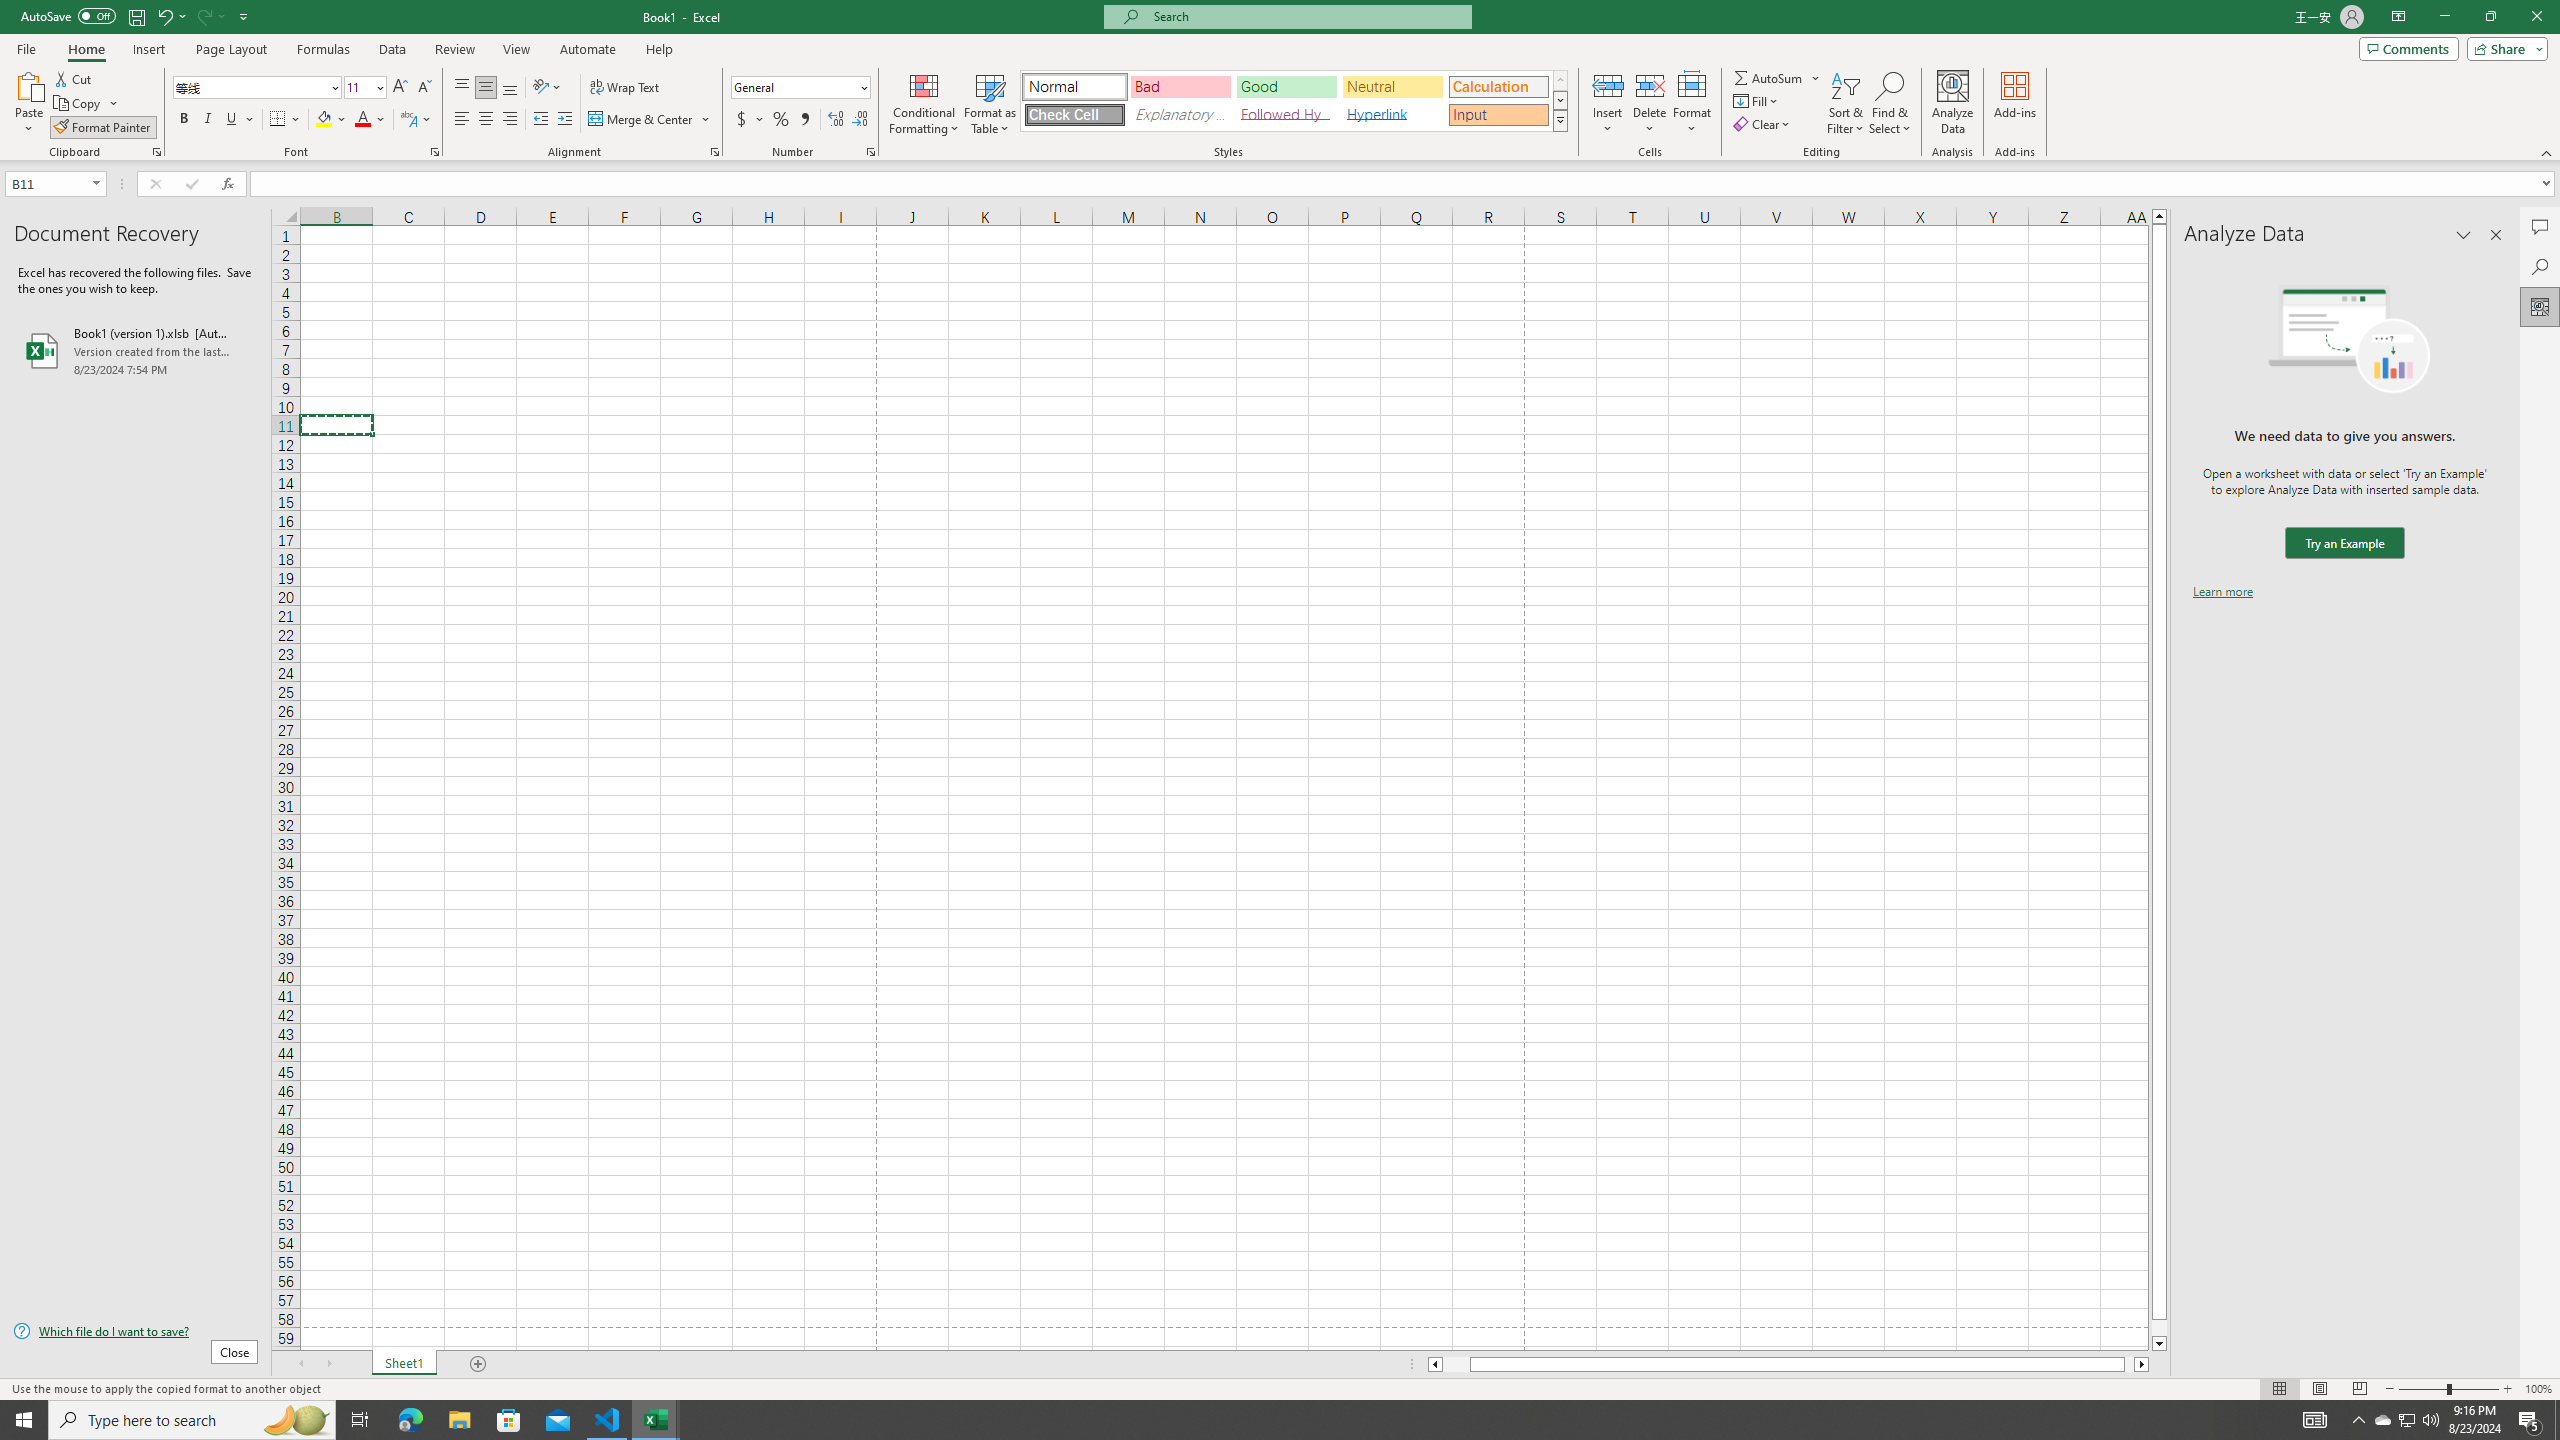  I want to click on Hyperlink, so click(1392, 114).